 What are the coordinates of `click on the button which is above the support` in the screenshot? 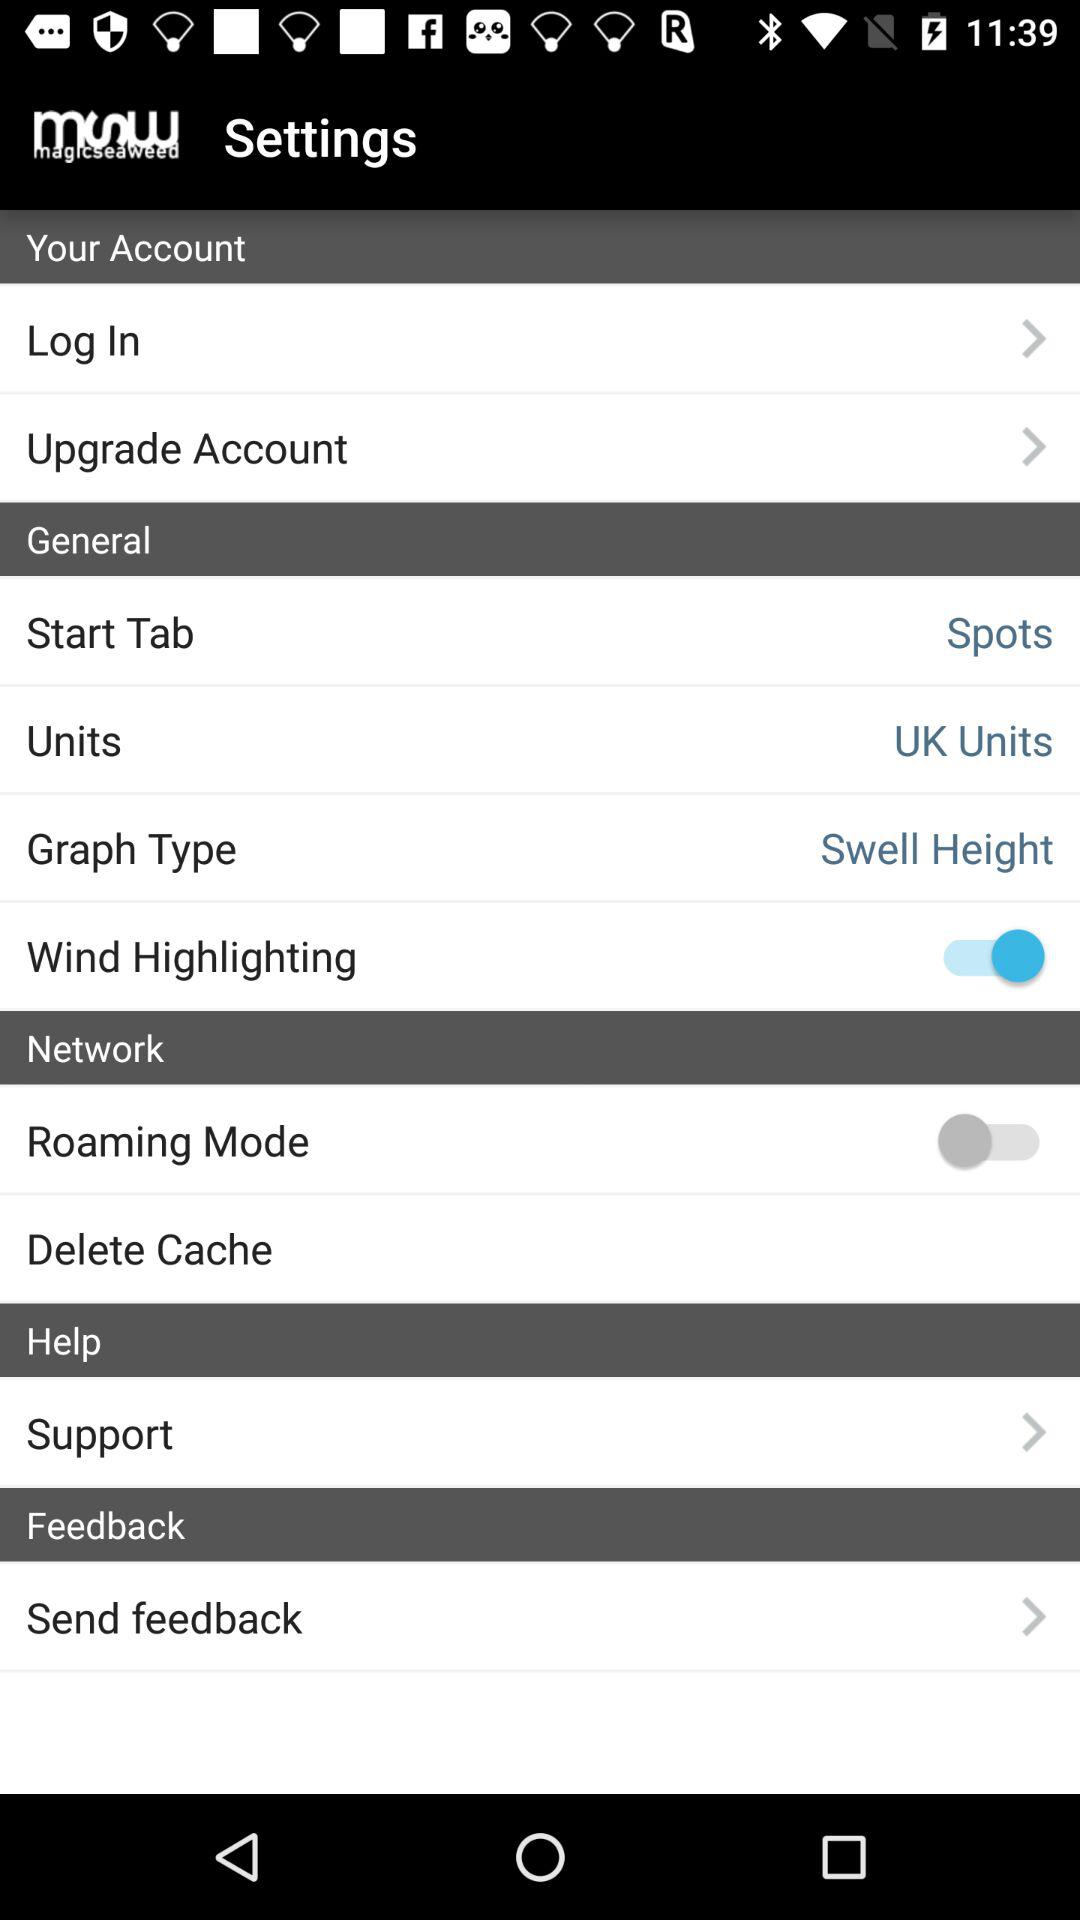 It's located at (552, 1340).